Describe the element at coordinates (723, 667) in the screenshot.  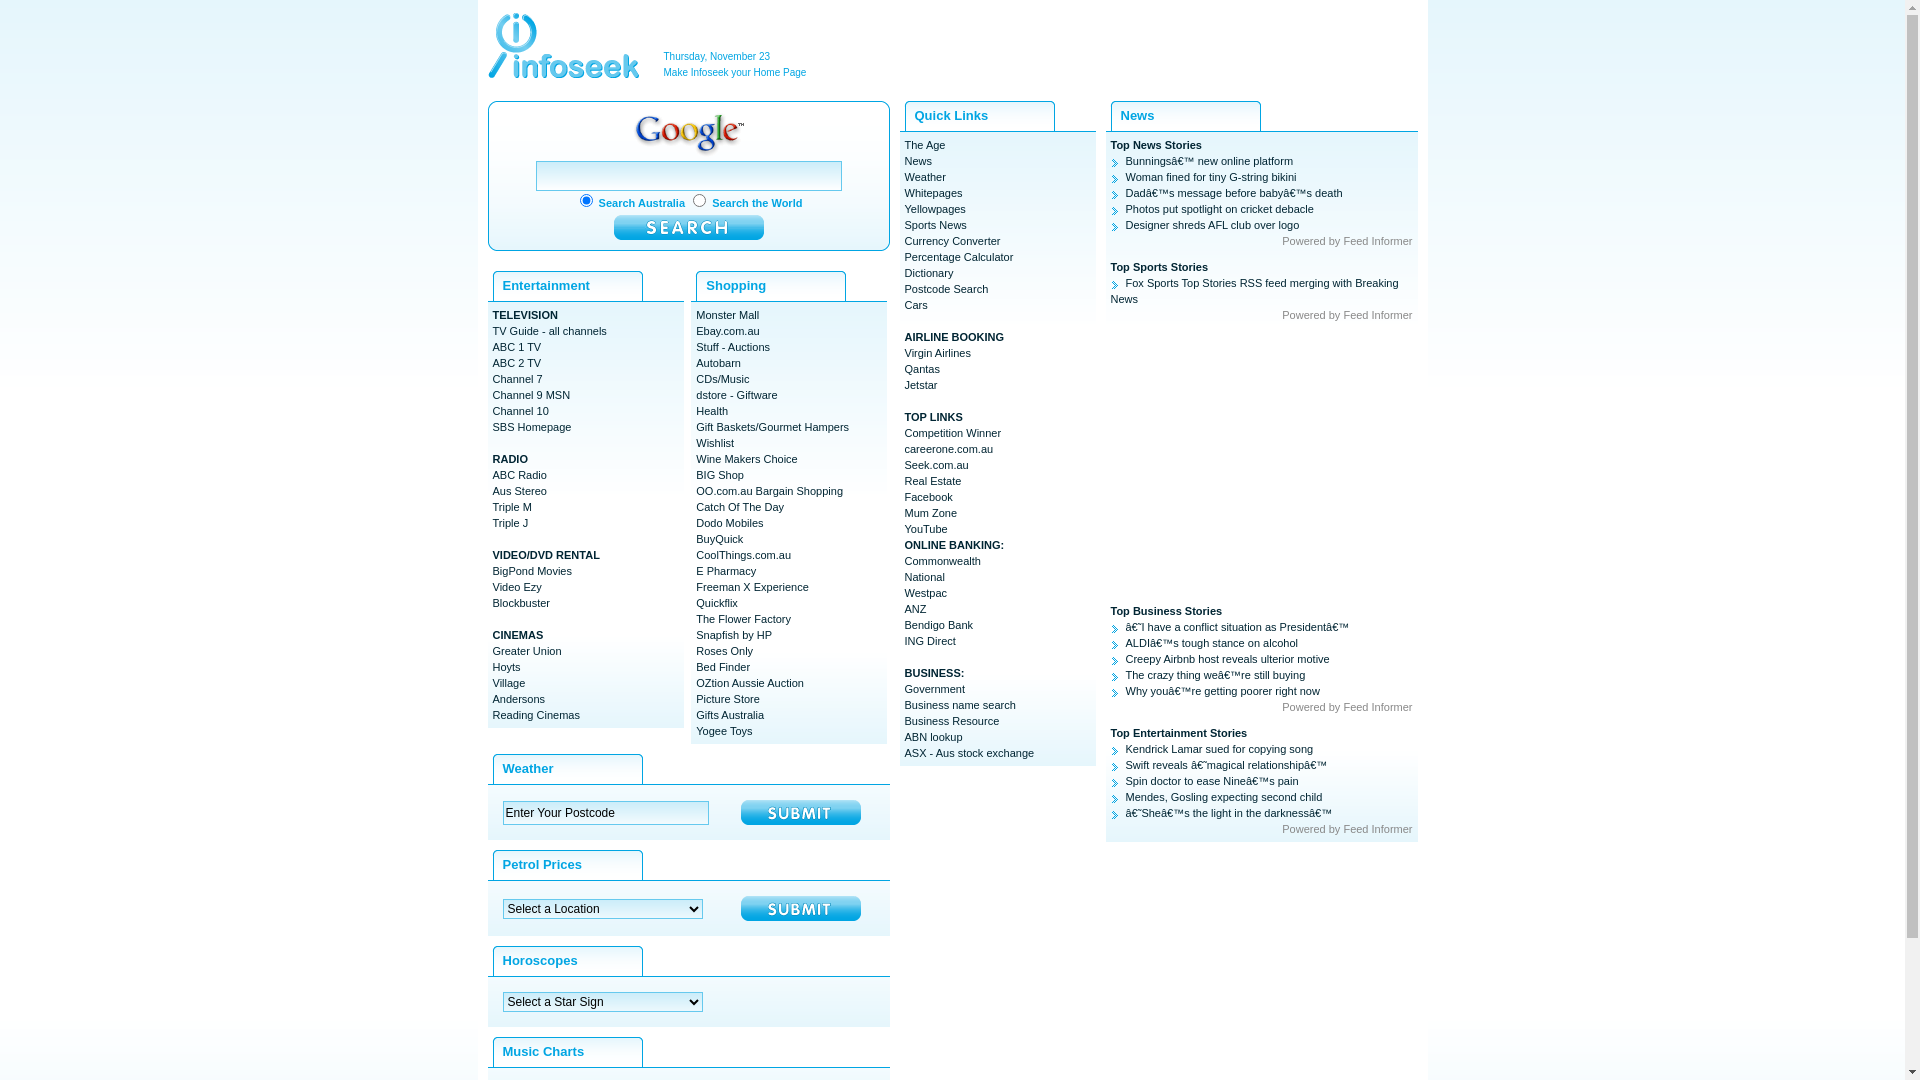
I see `Bed Finder` at that location.